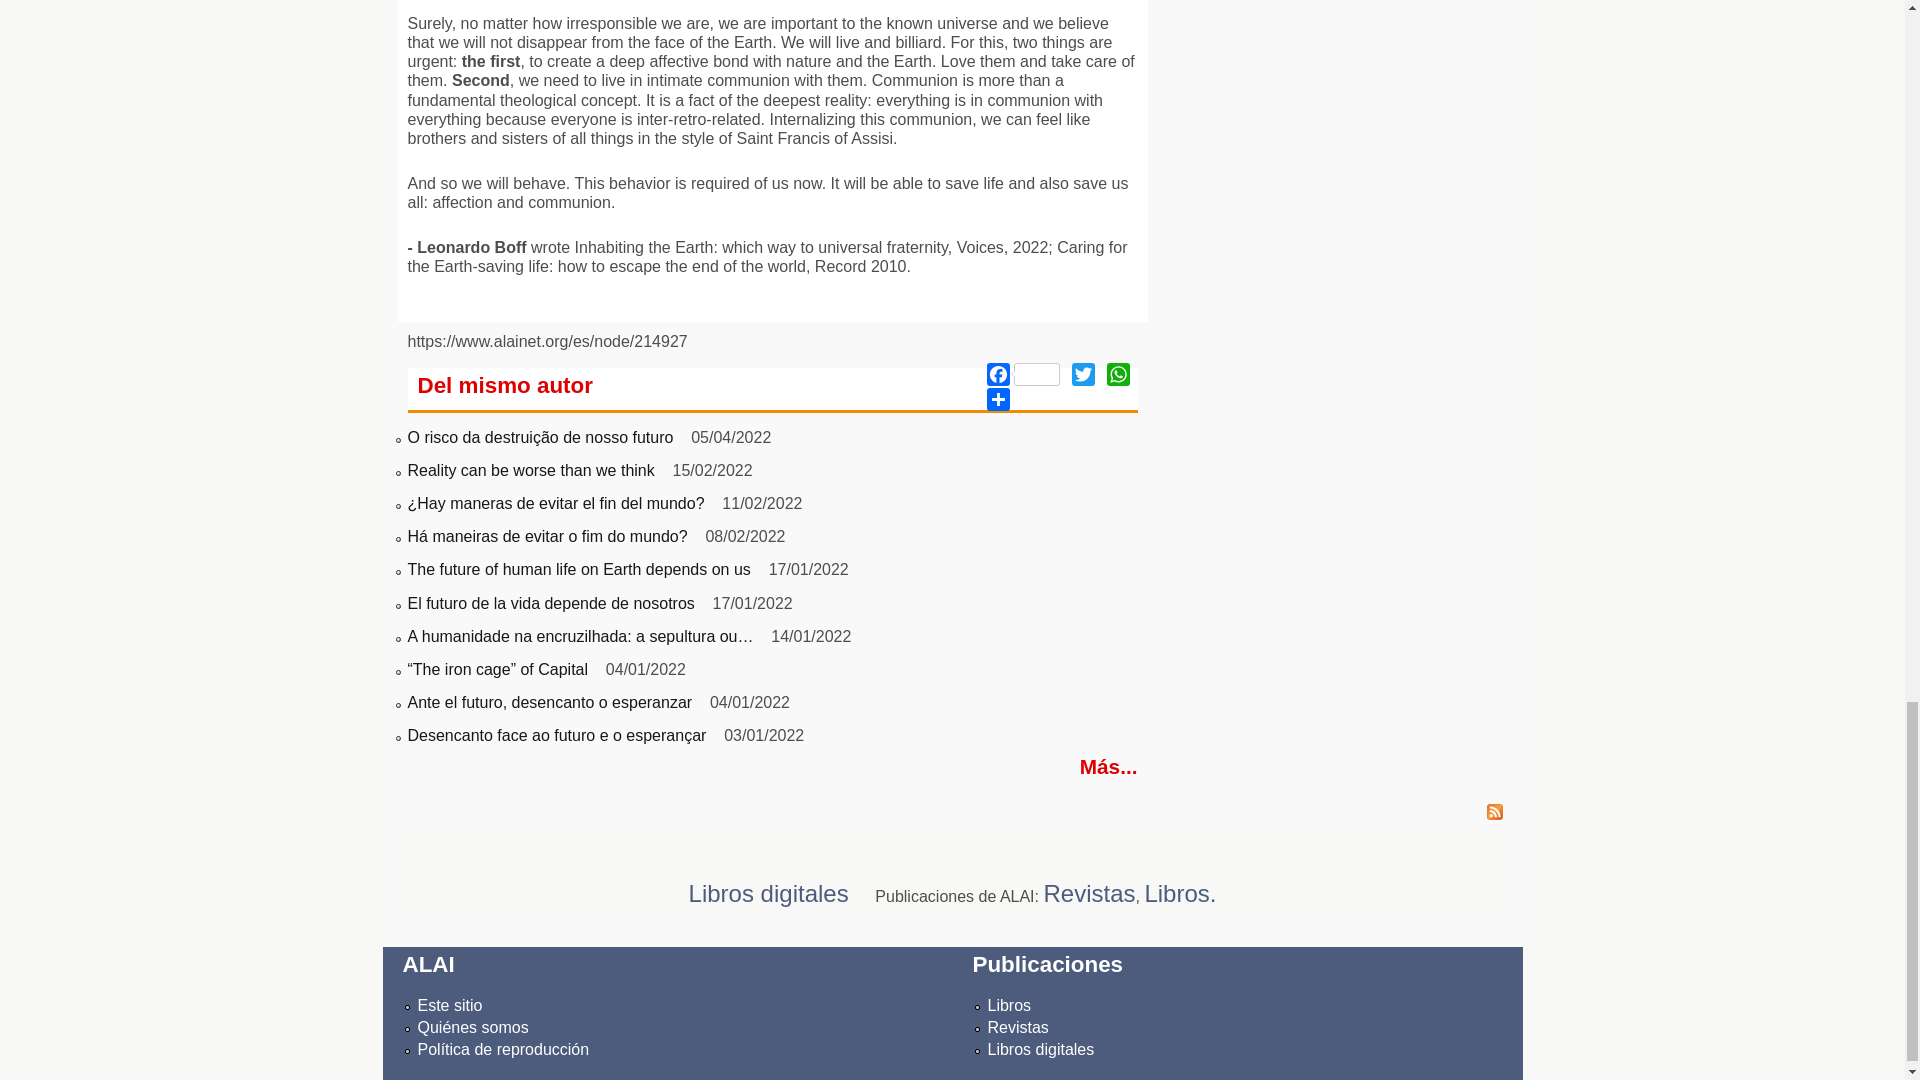 This screenshot has width=1920, height=1080. I want to click on Suscribirse a America Latina en Movimiento - RSS, so click(951, 814).